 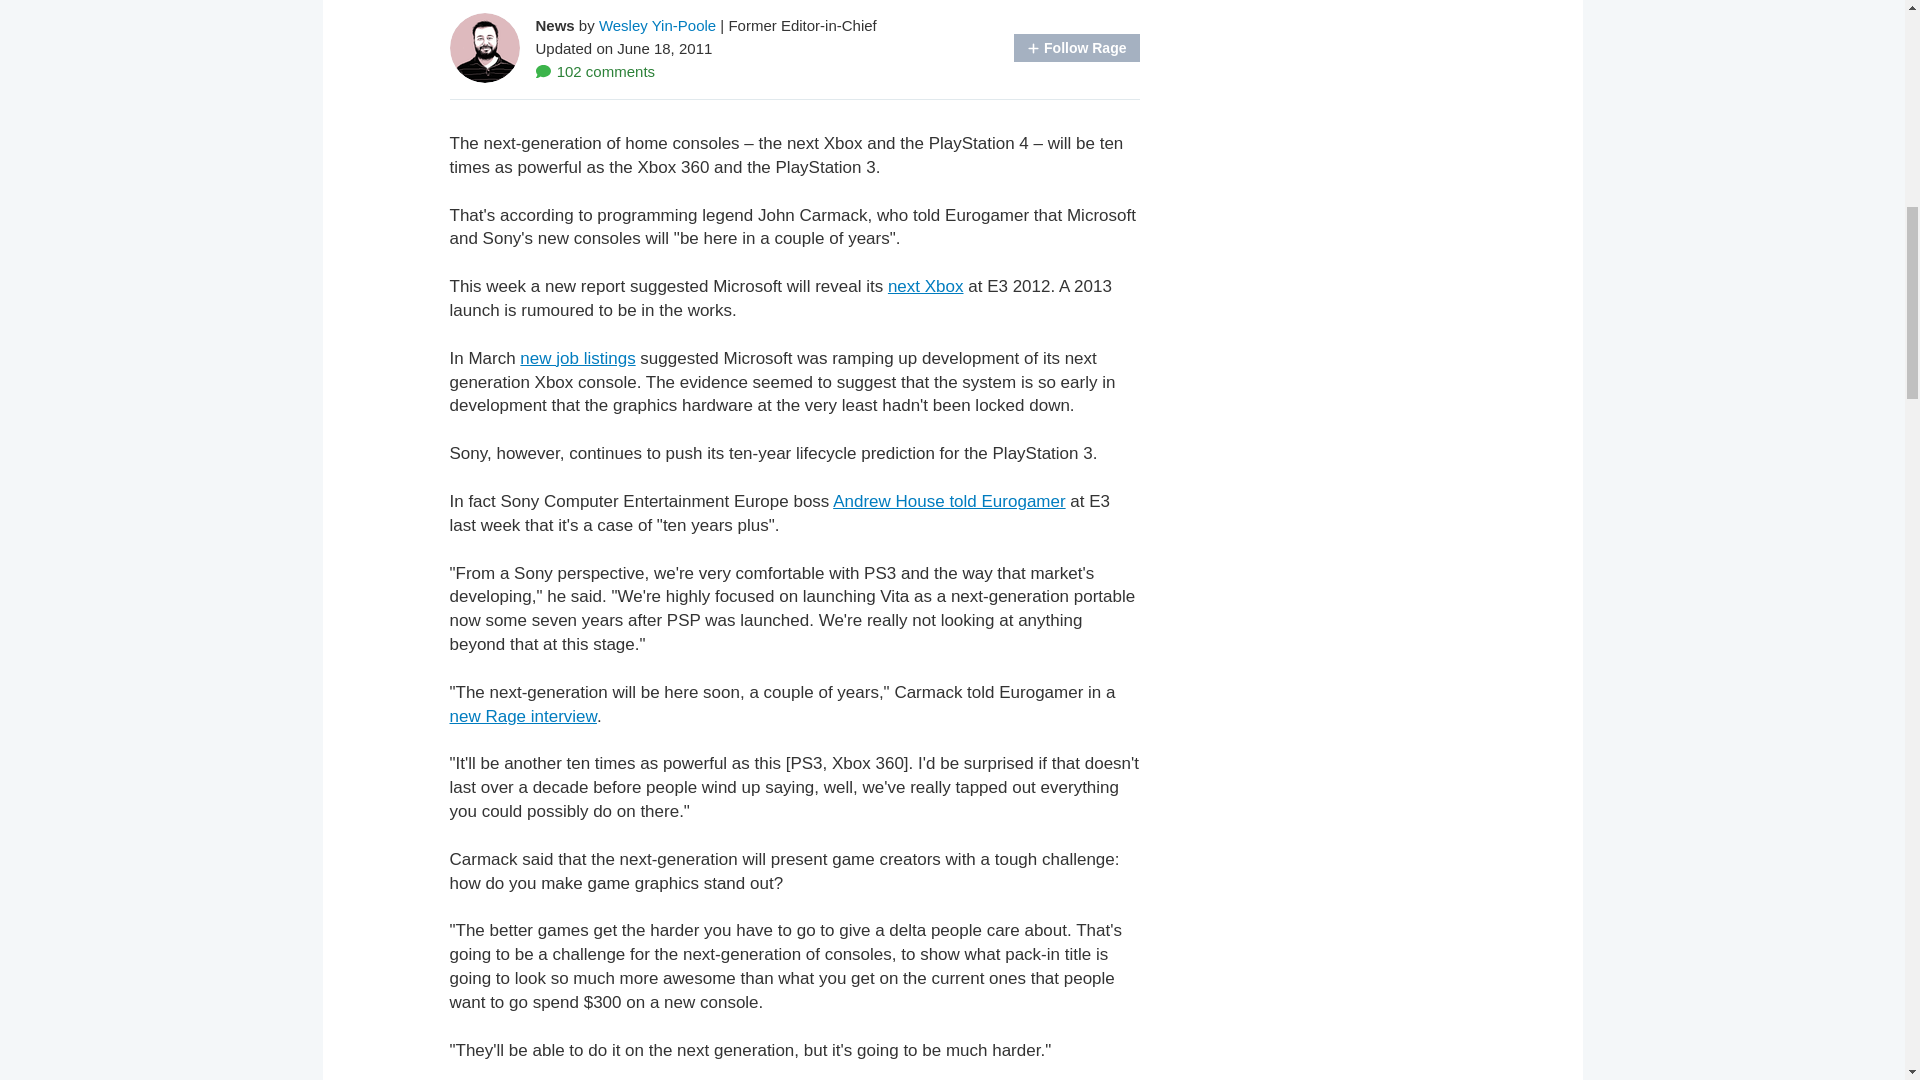 What do you see at coordinates (925, 286) in the screenshot?
I see `next Xbox` at bounding box center [925, 286].